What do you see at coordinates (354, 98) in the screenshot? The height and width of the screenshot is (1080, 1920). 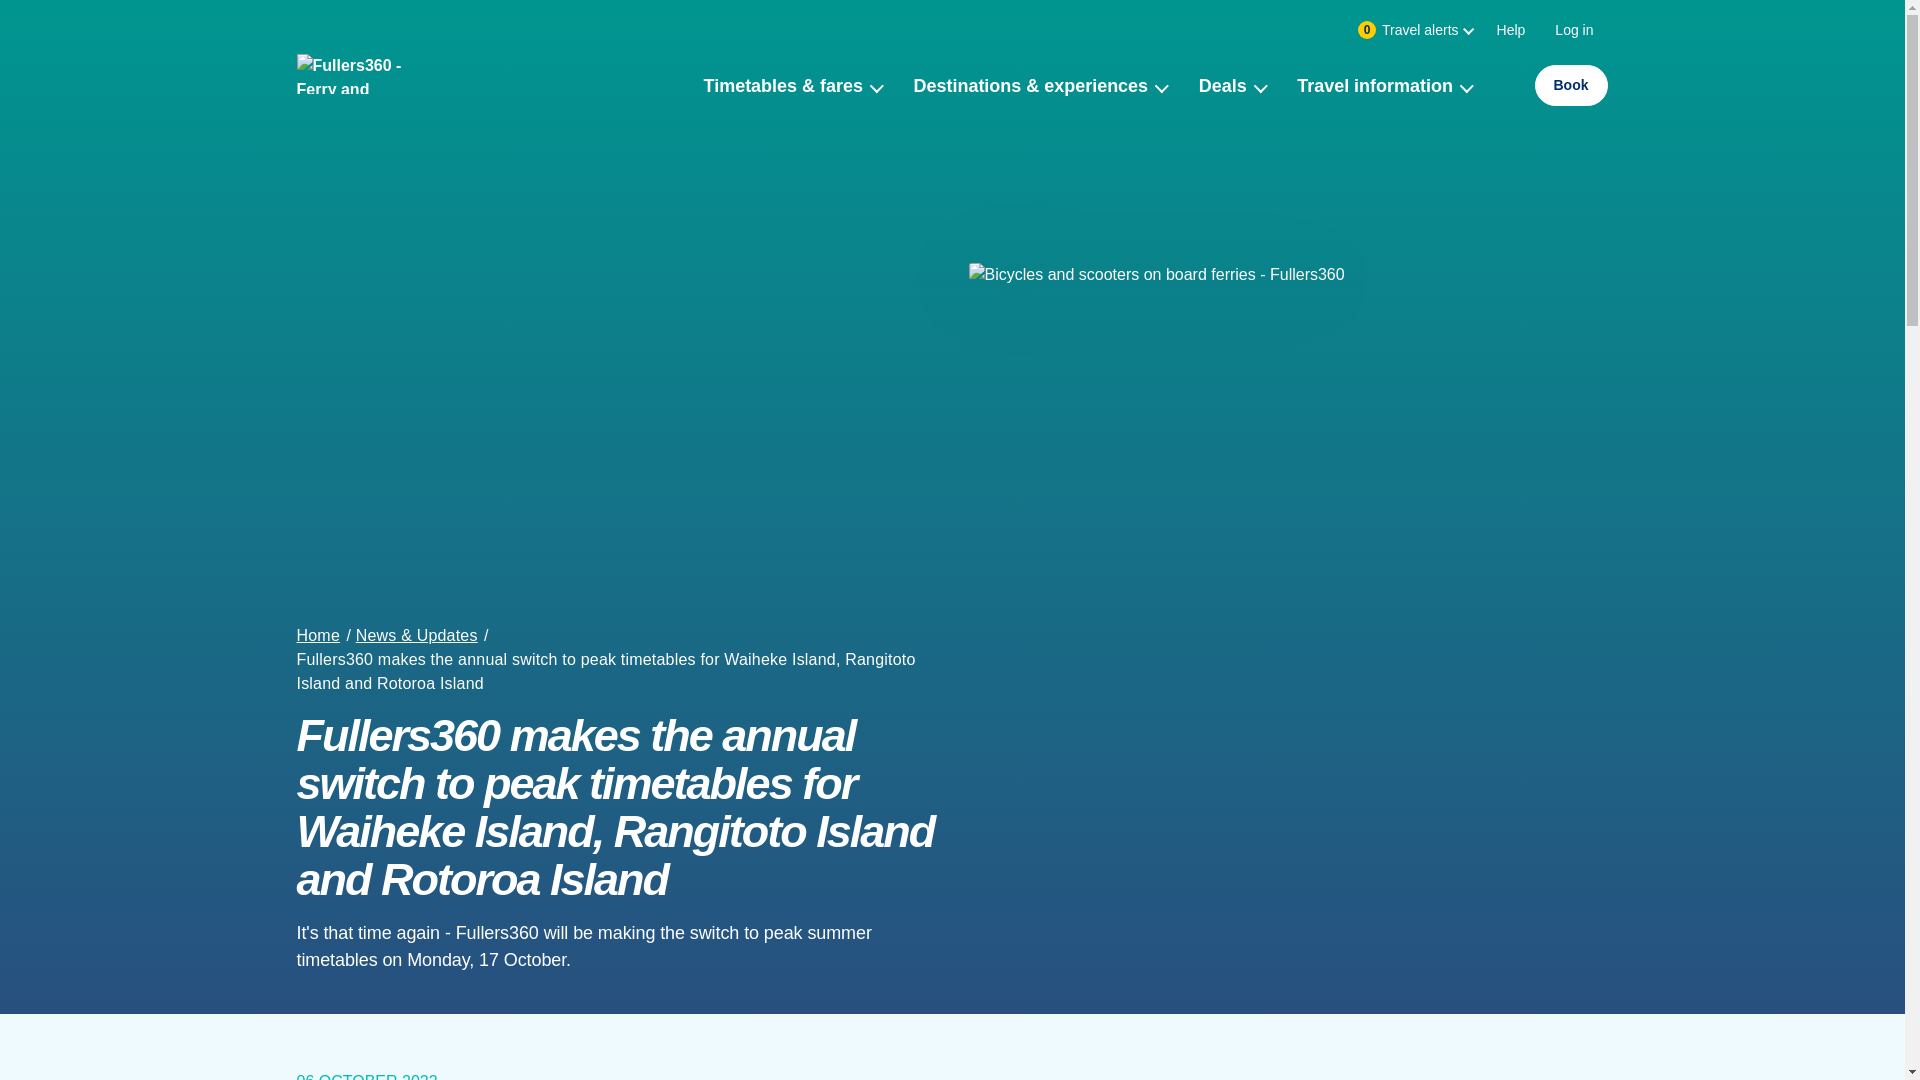 I see `home` at bounding box center [354, 98].